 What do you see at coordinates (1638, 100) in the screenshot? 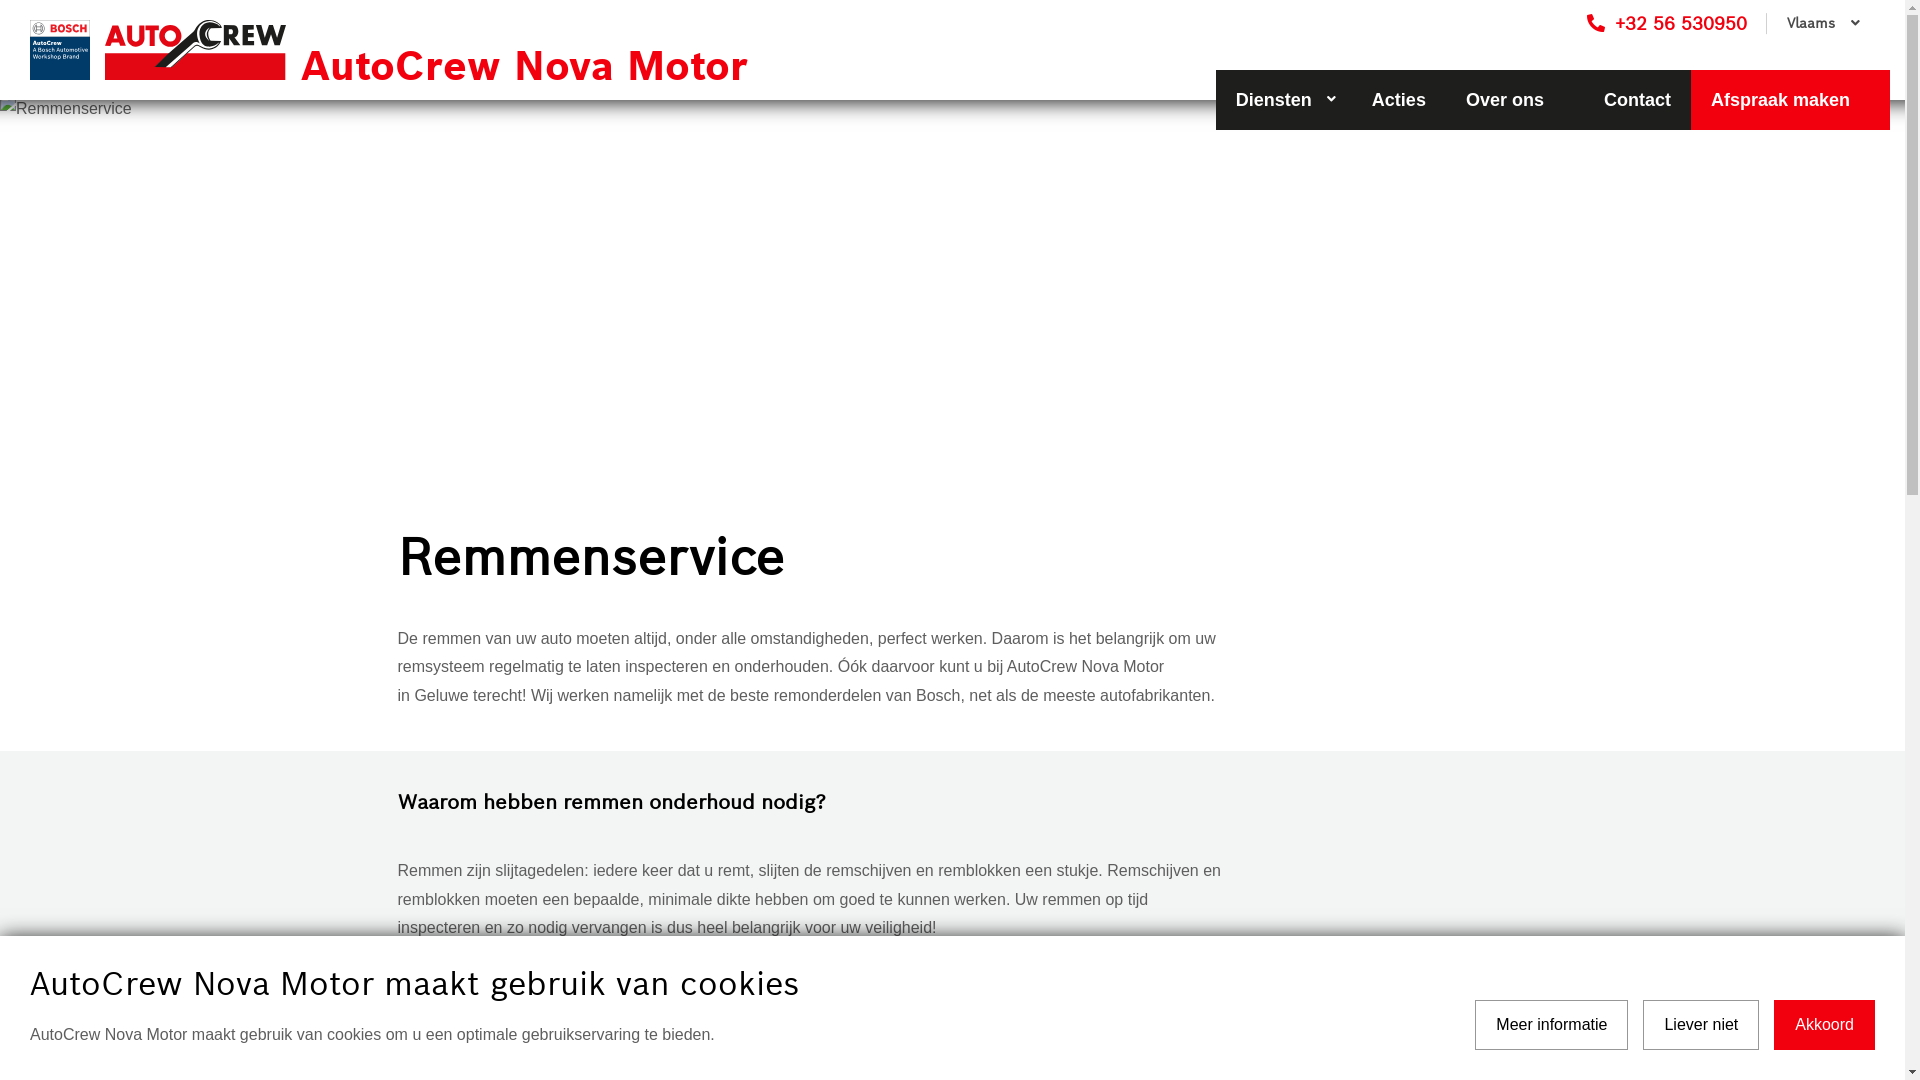
I see `Contact` at bounding box center [1638, 100].